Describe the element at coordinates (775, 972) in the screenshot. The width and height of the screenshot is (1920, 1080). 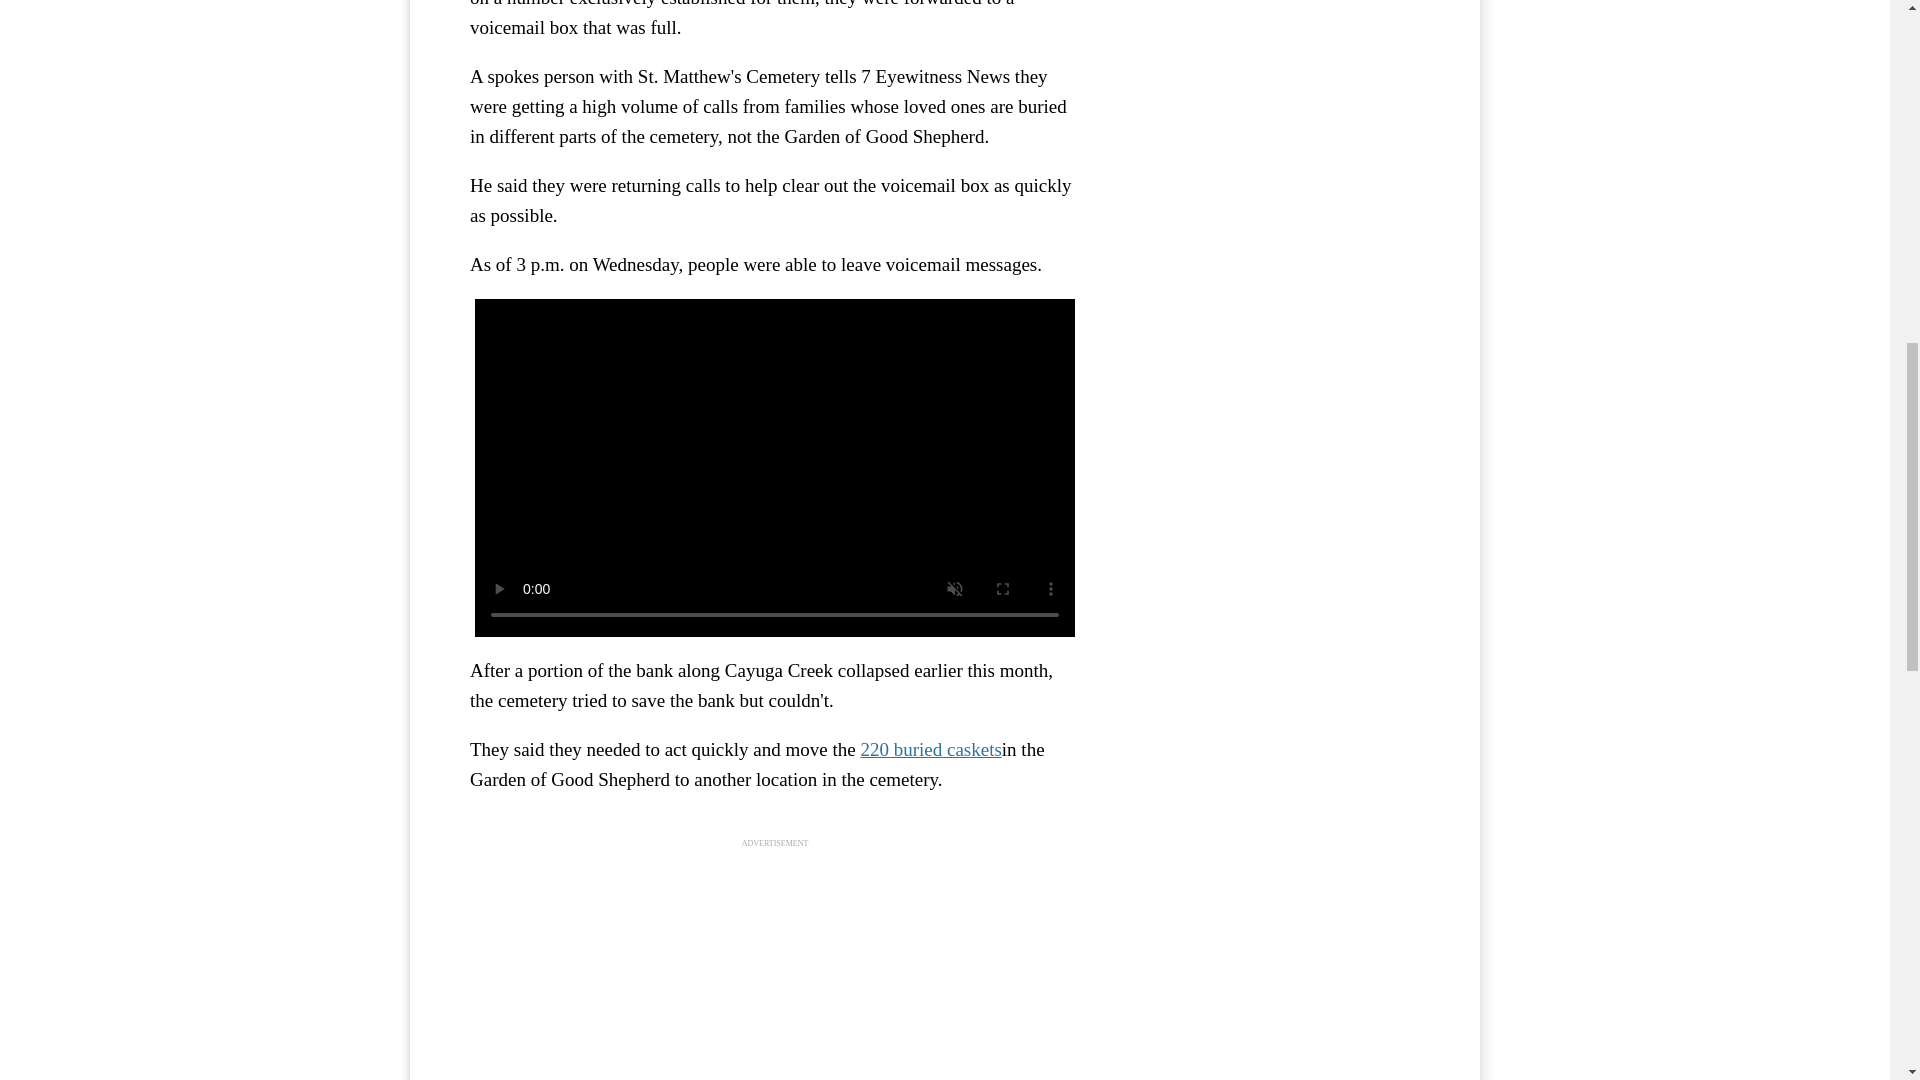
I see `3rd party ad content` at that location.